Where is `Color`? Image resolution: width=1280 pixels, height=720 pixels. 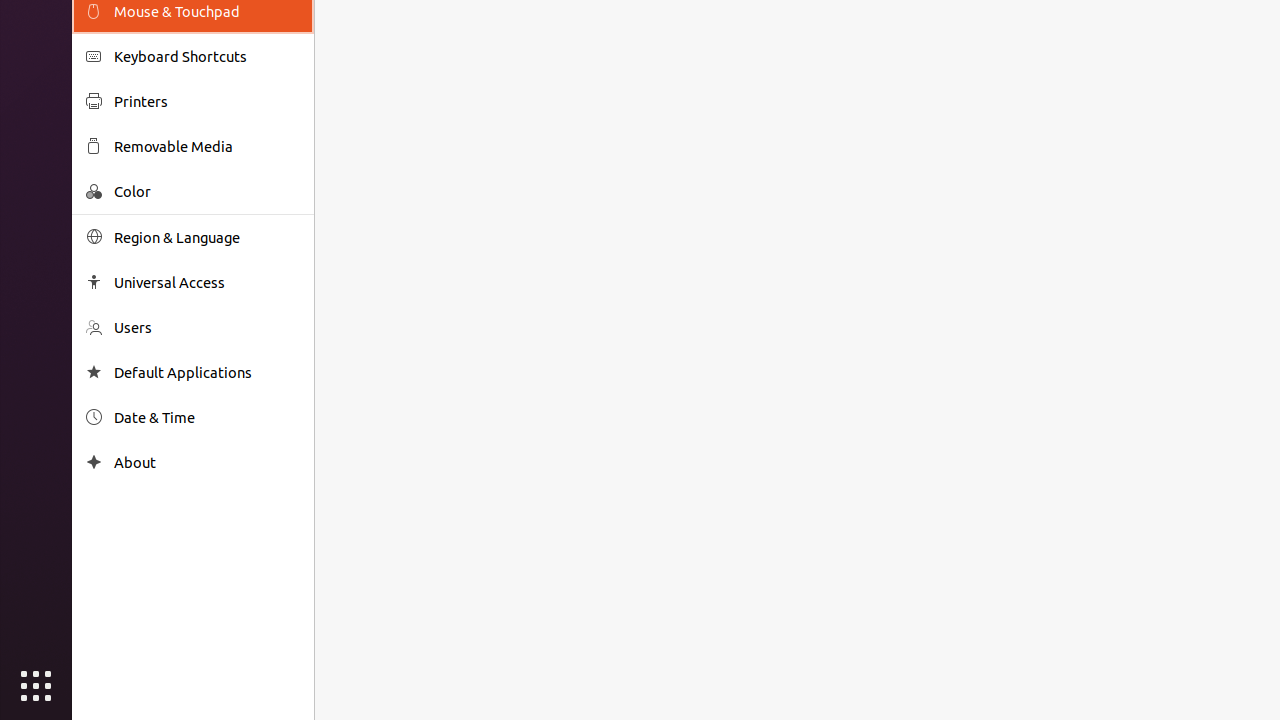
Color is located at coordinates (207, 192).